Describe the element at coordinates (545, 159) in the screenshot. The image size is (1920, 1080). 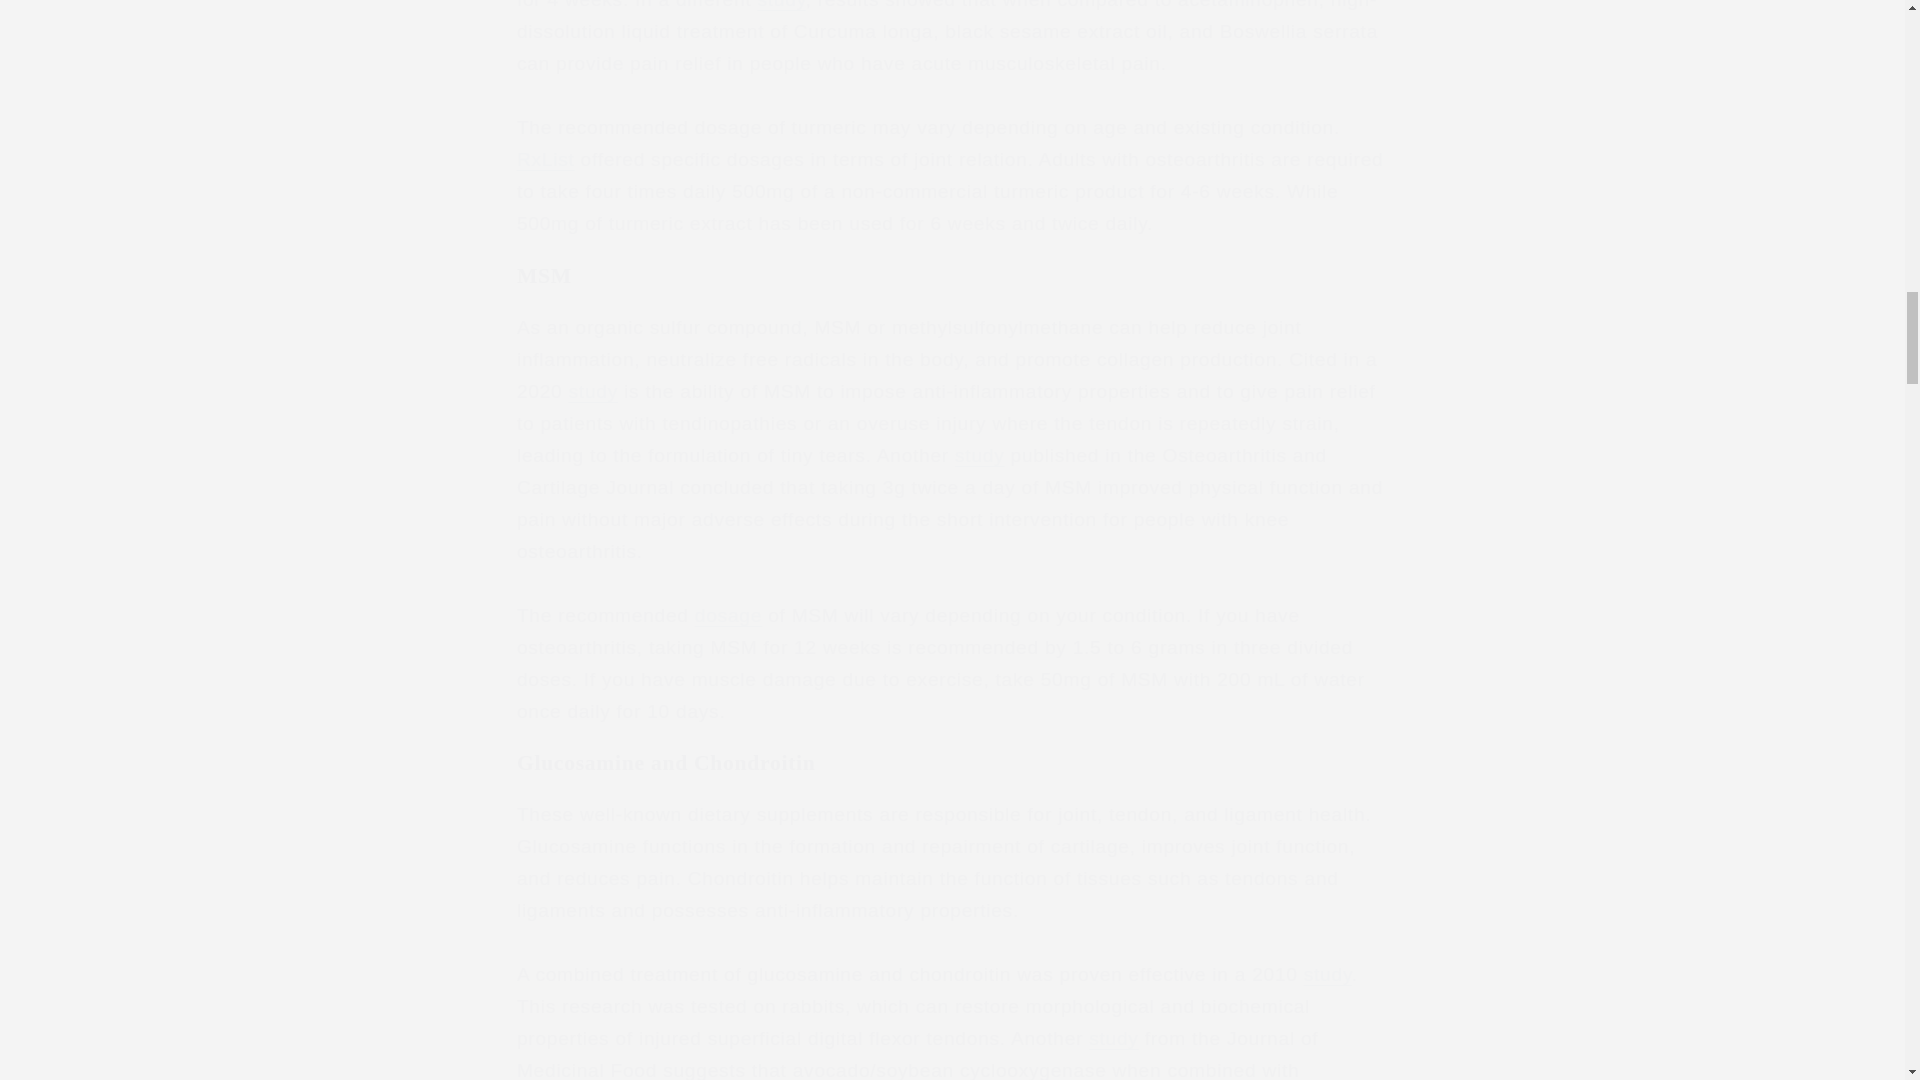
I see `RxList` at that location.